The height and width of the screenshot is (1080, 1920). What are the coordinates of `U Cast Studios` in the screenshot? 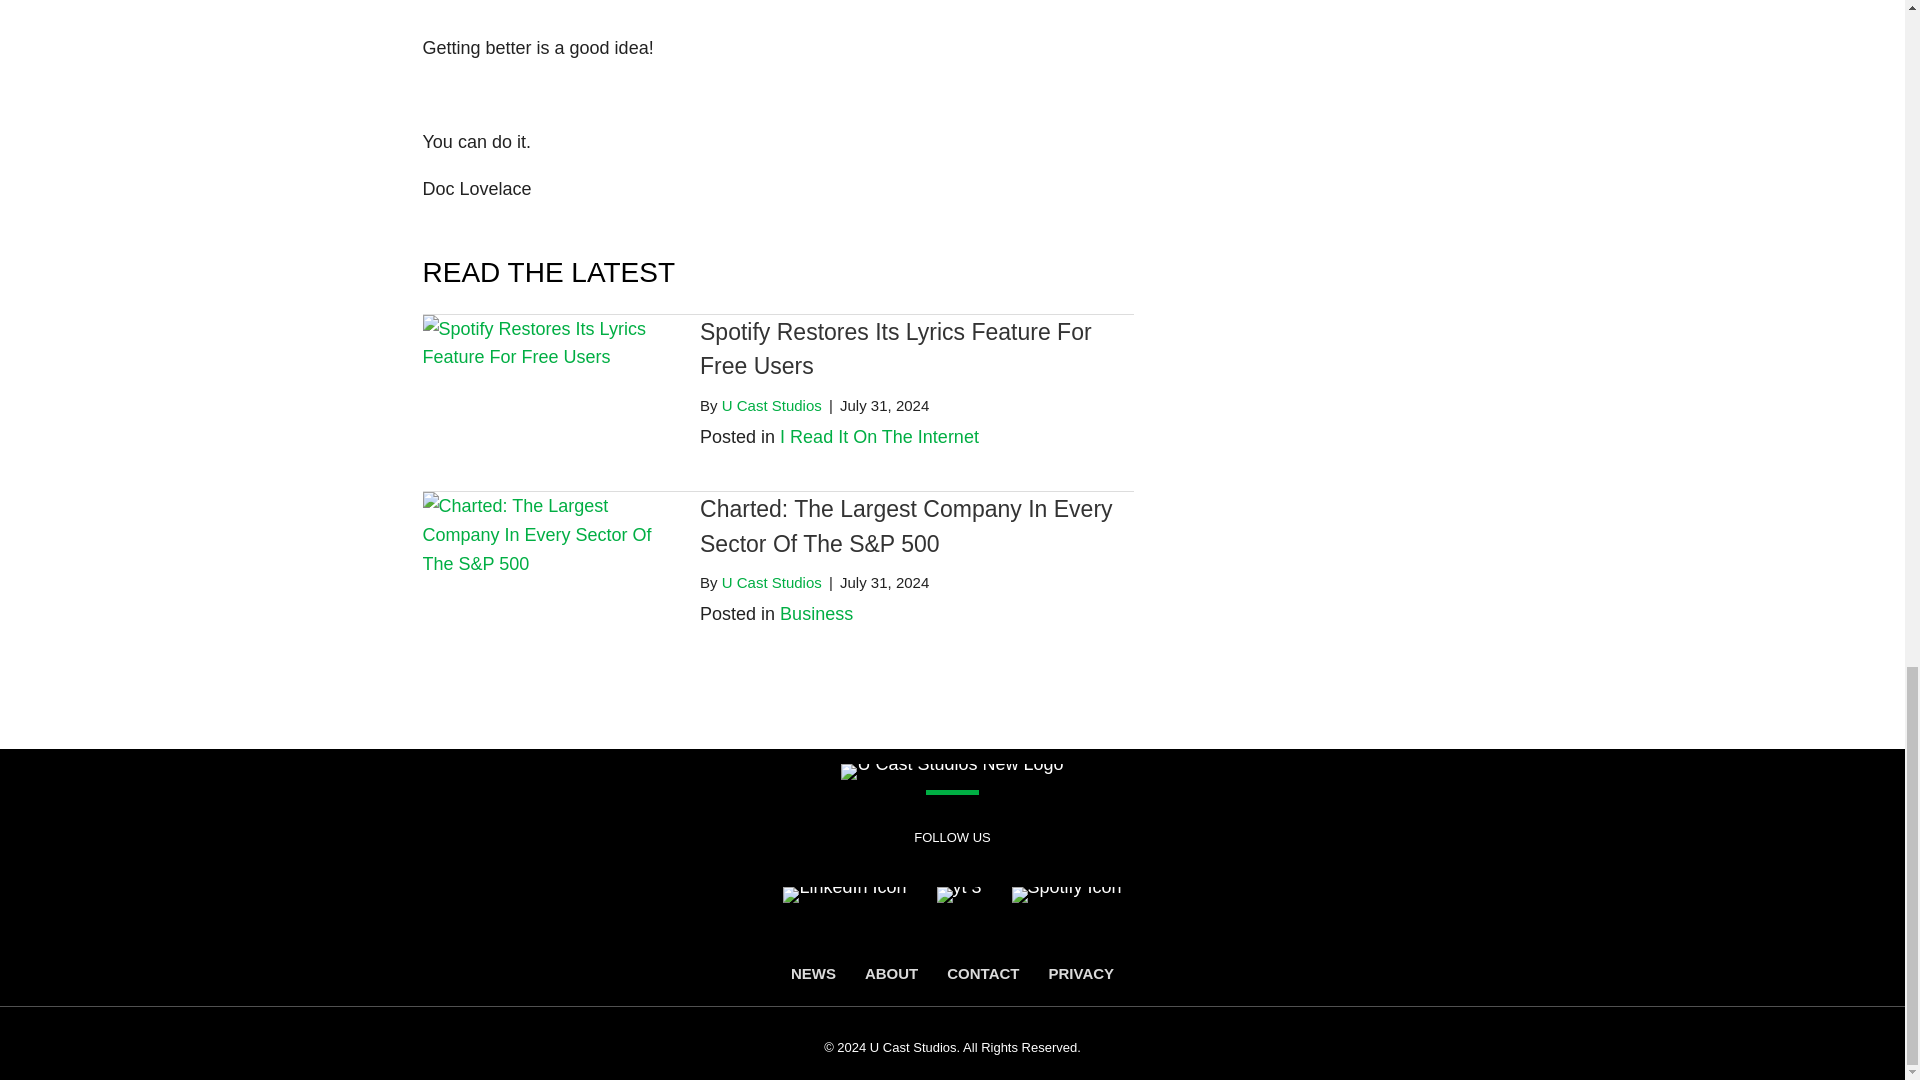 It's located at (771, 405).